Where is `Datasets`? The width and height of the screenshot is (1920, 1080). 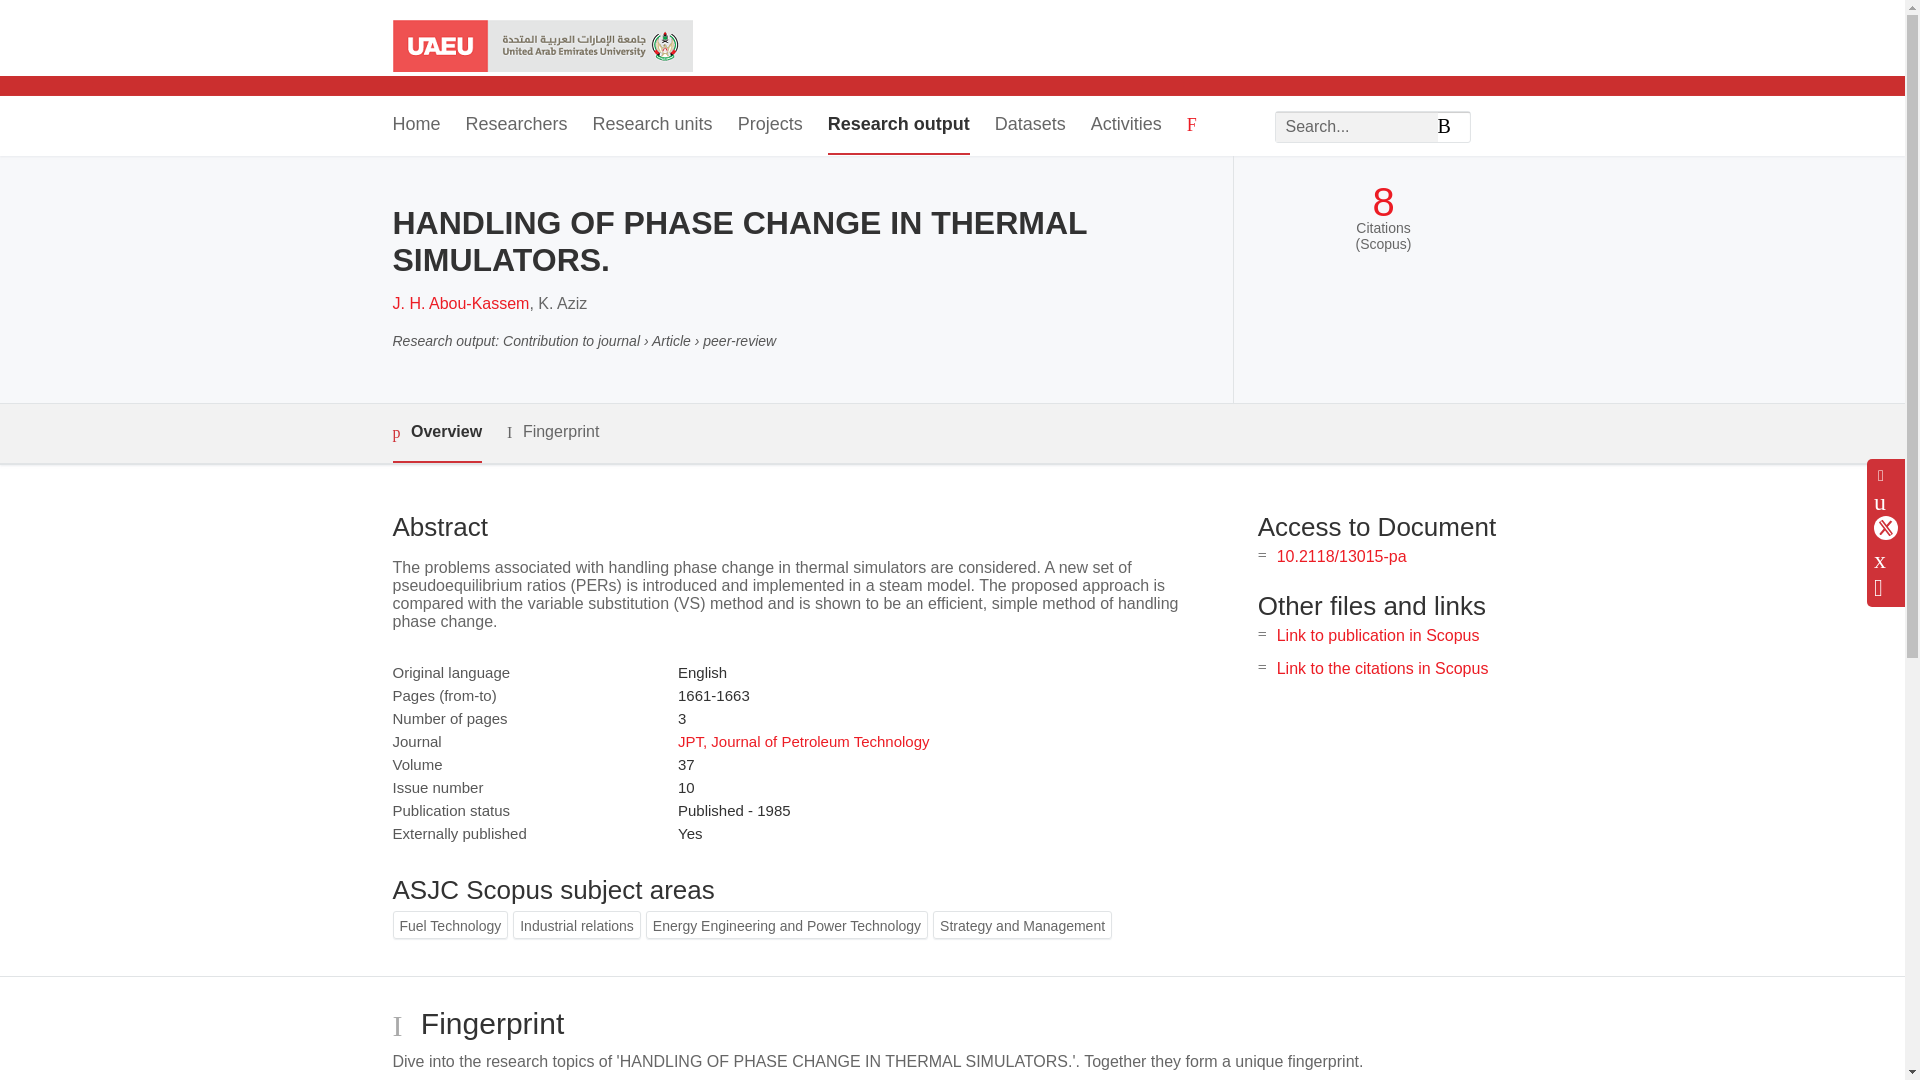
Datasets is located at coordinates (1030, 126).